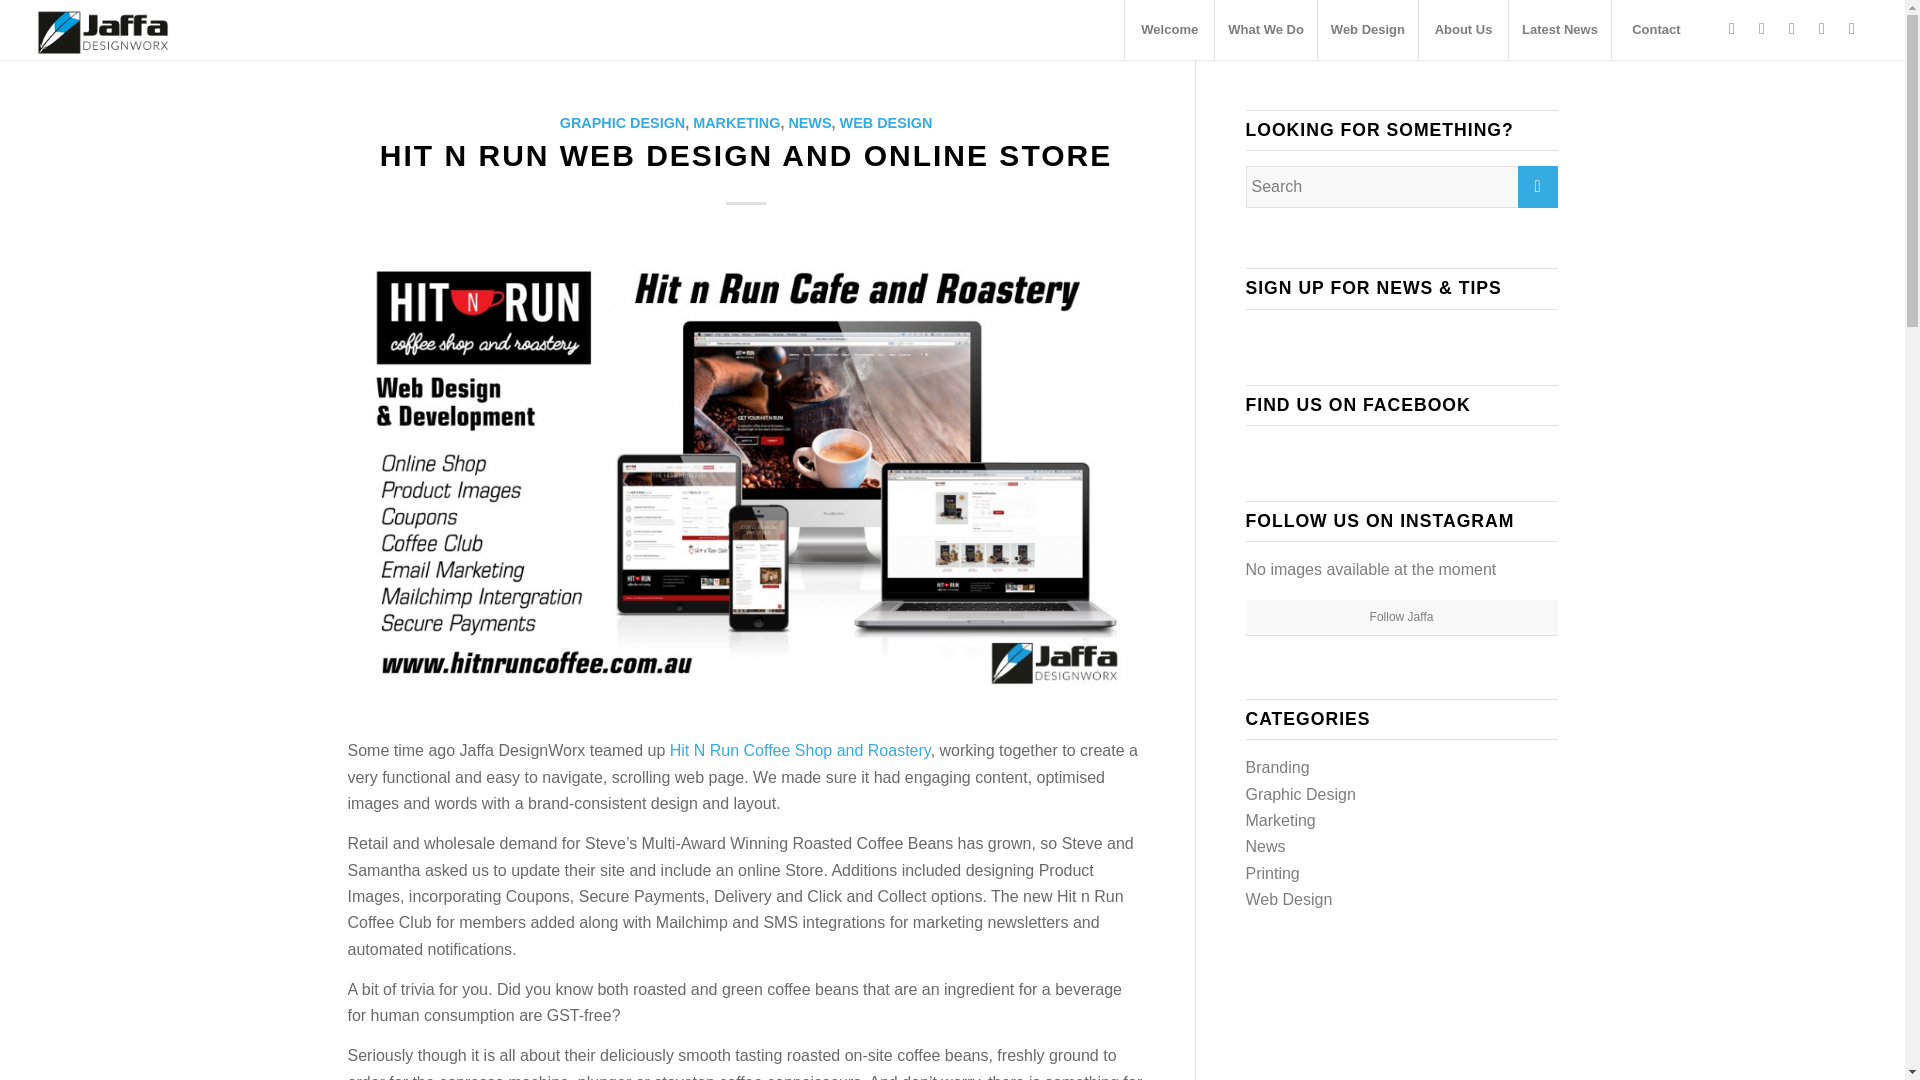 The width and height of the screenshot is (1920, 1080). I want to click on What We Do, so click(1265, 30).